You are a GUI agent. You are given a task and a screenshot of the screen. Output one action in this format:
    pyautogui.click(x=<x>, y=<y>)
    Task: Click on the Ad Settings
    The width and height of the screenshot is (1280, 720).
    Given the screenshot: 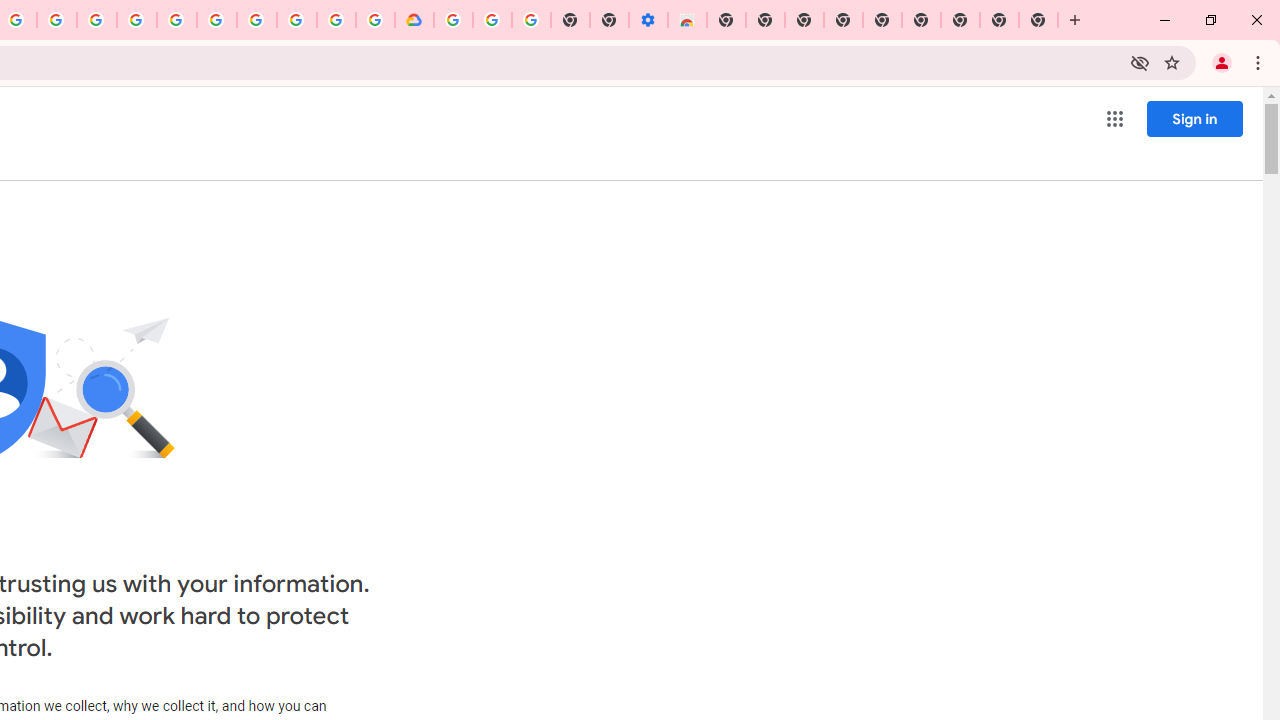 What is the action you would take?
    pyautogui.click(x=136, y=20)
    